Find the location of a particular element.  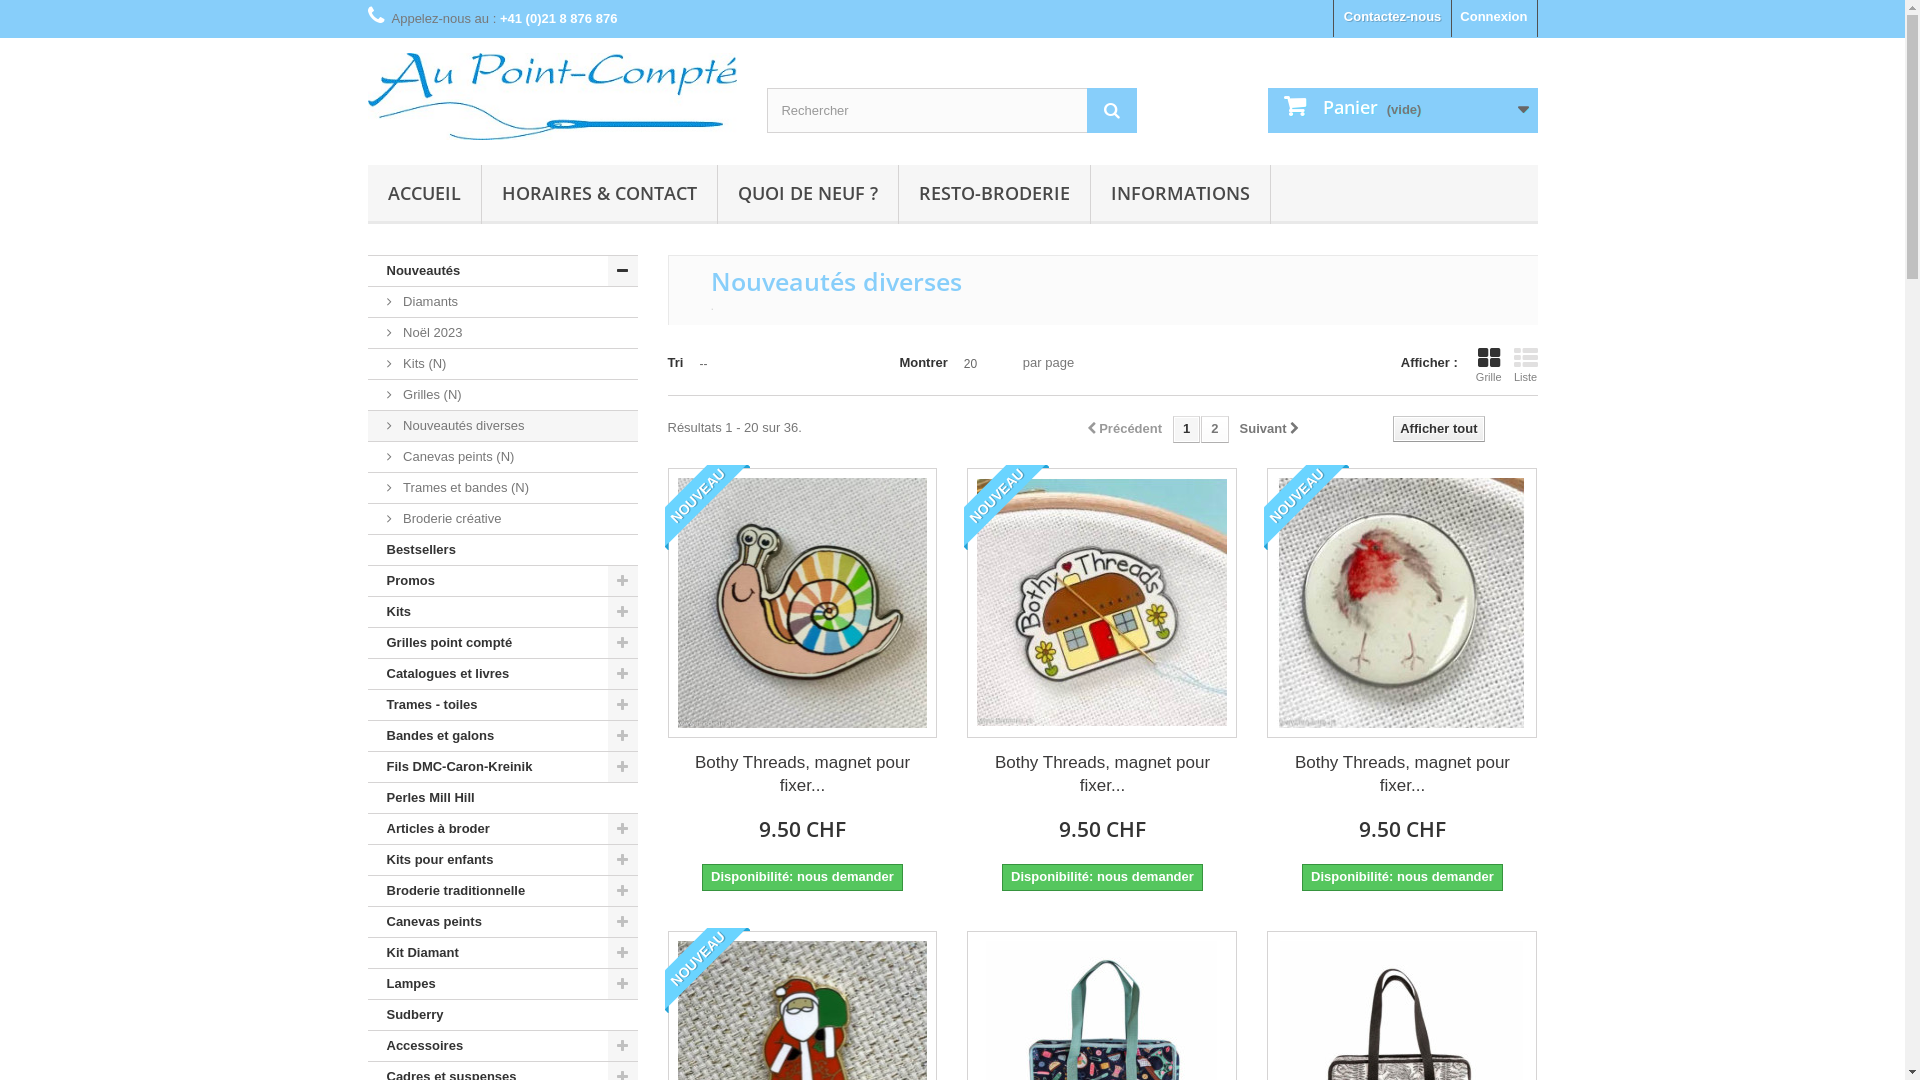

Promos is located at coordinates (503, 582).